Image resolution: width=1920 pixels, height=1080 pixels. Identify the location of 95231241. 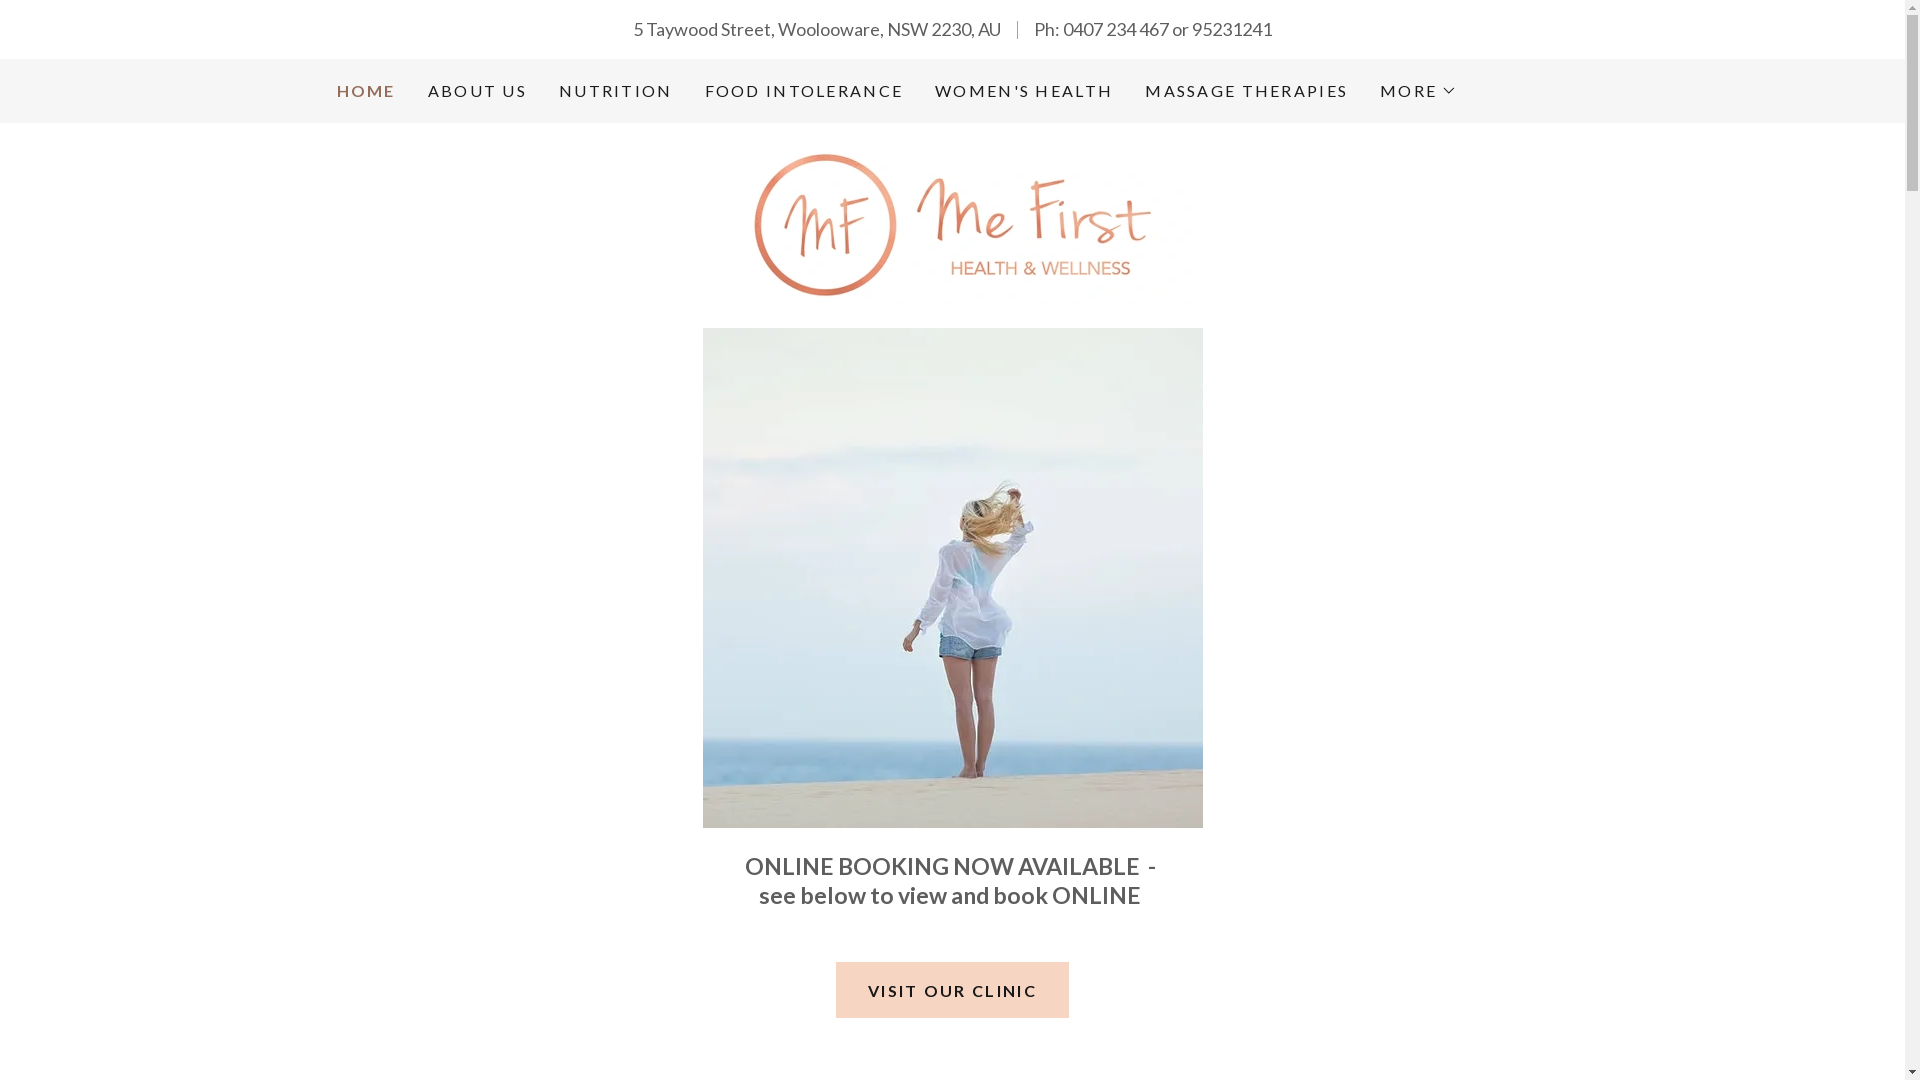
(1232, 29).